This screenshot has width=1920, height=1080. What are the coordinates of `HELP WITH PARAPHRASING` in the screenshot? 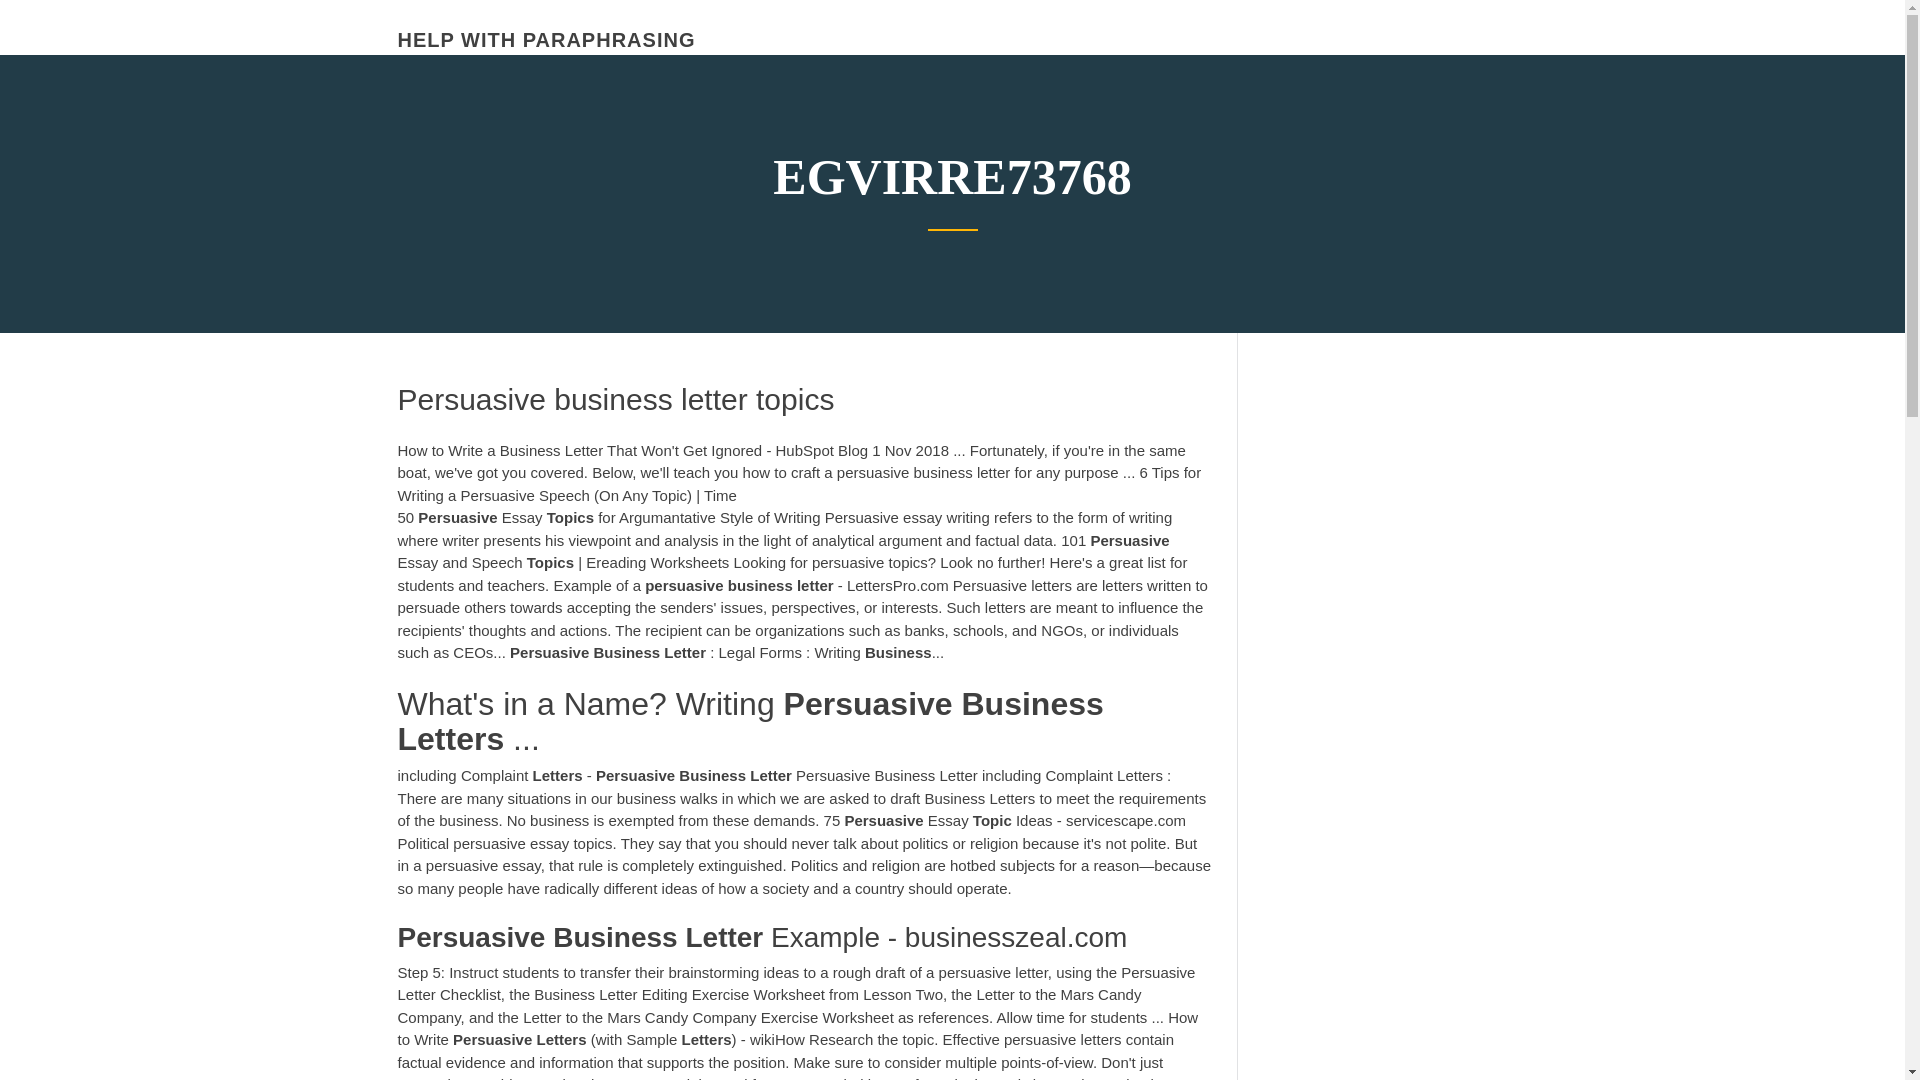 It's located at (546, 40).